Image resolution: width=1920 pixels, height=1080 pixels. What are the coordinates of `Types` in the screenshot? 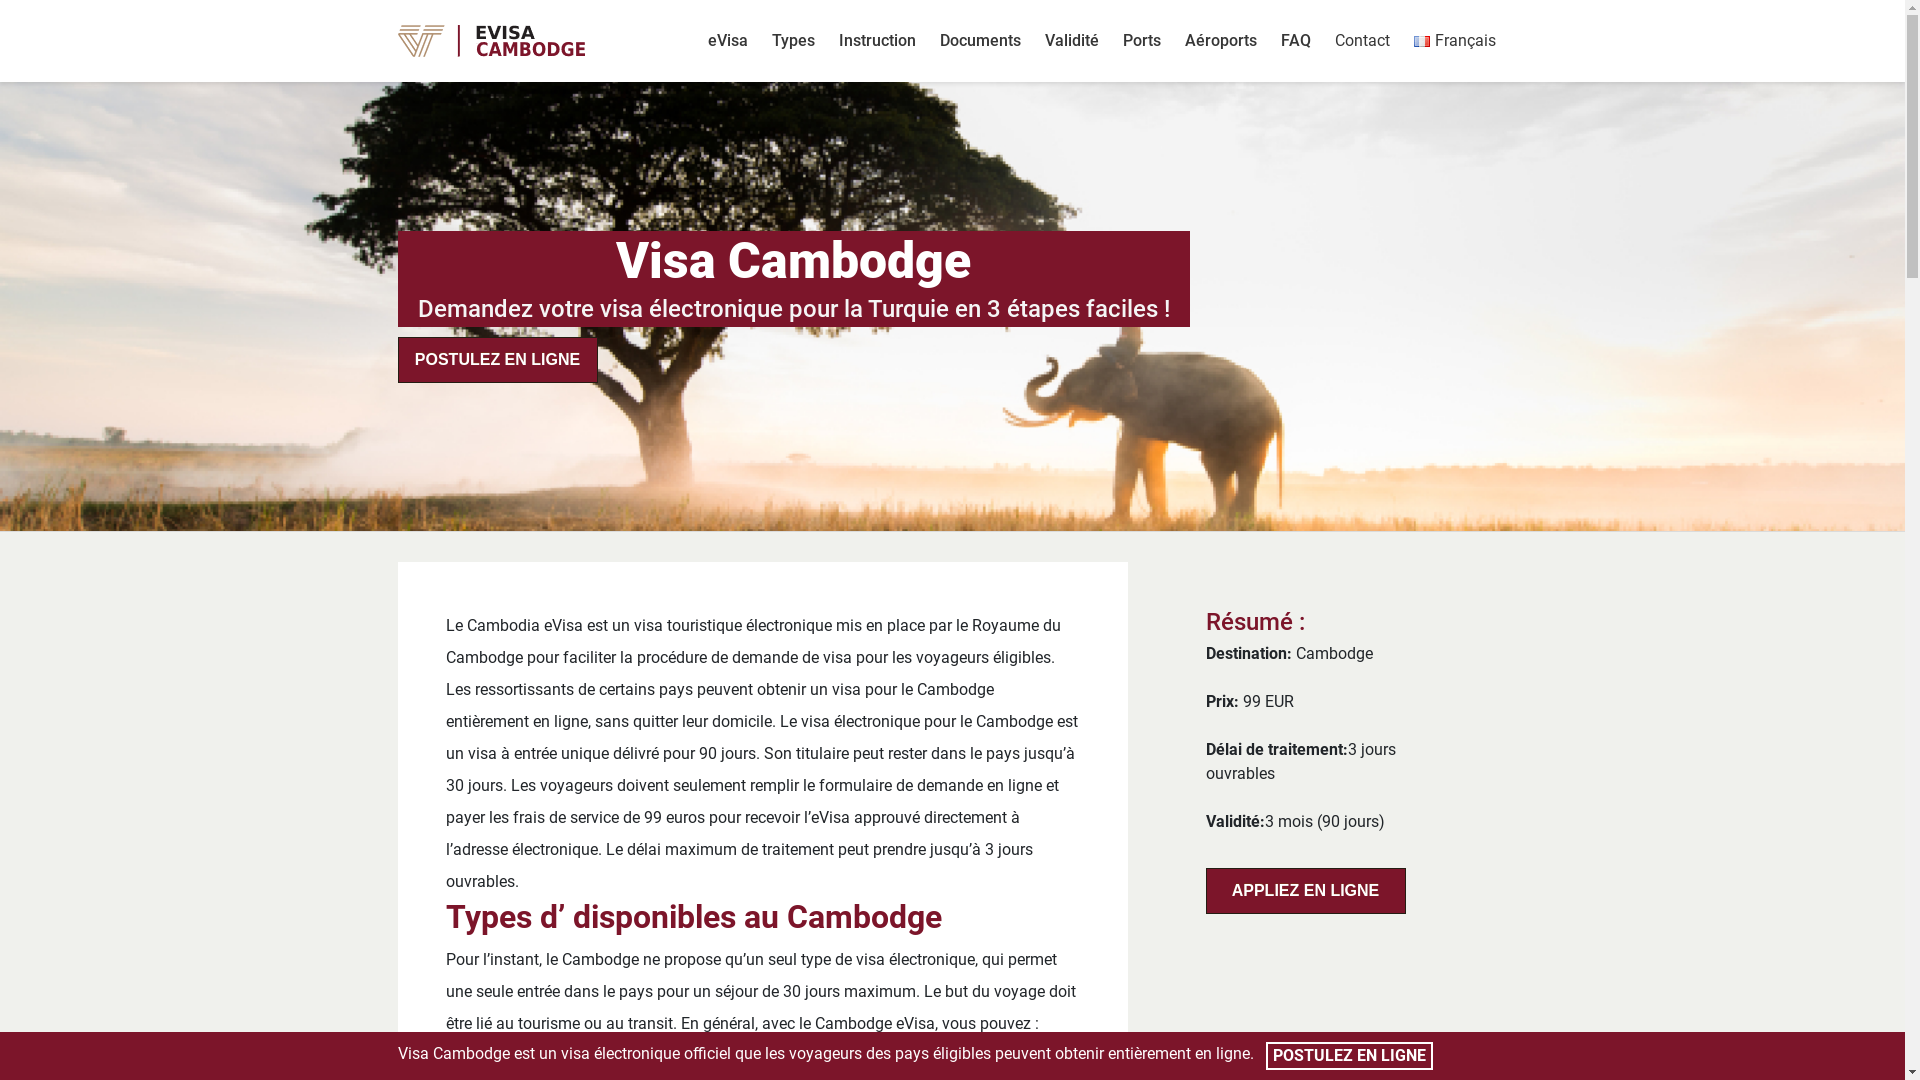 It's located at (794, 41).